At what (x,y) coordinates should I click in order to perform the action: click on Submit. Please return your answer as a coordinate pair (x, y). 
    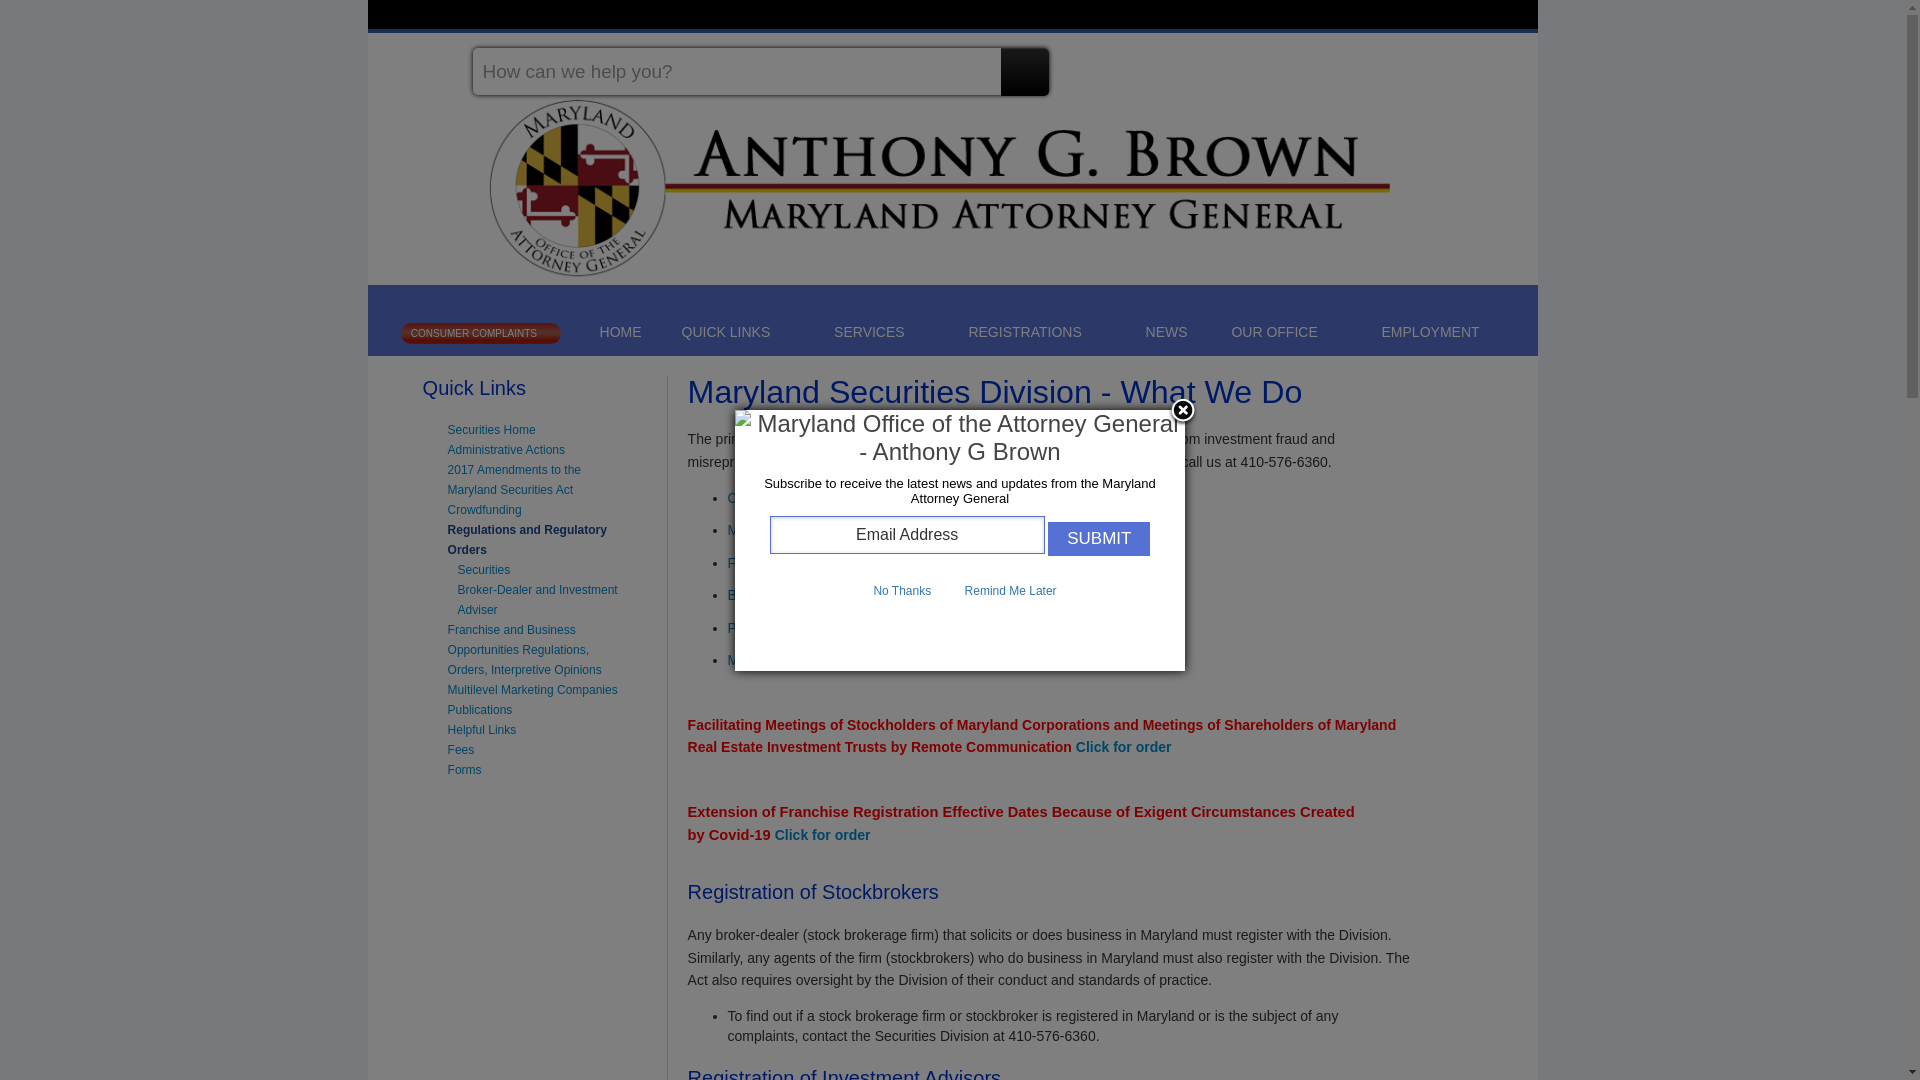
    Looking at the image, I should click on (1099, 578).